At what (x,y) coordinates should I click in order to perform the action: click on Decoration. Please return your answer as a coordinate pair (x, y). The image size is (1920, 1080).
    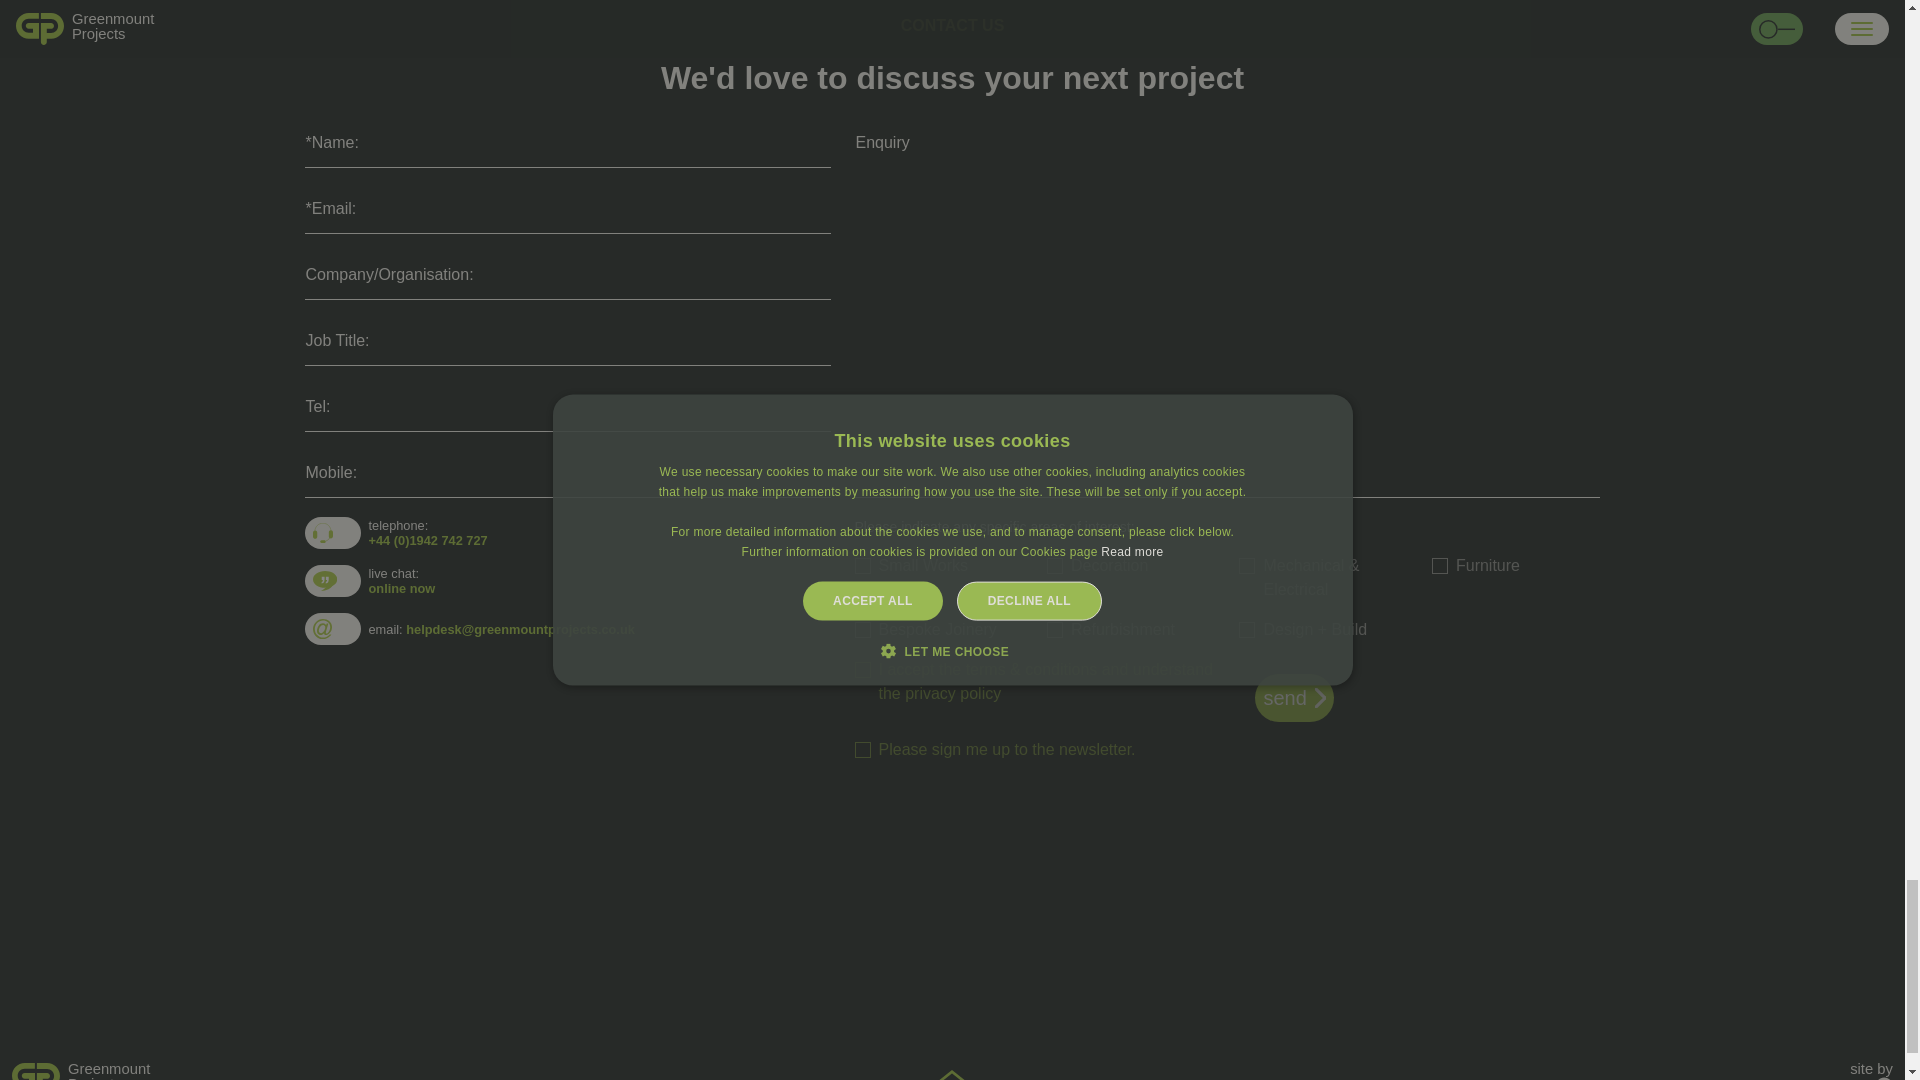
    Looking at the image, I should click on (402, 588).